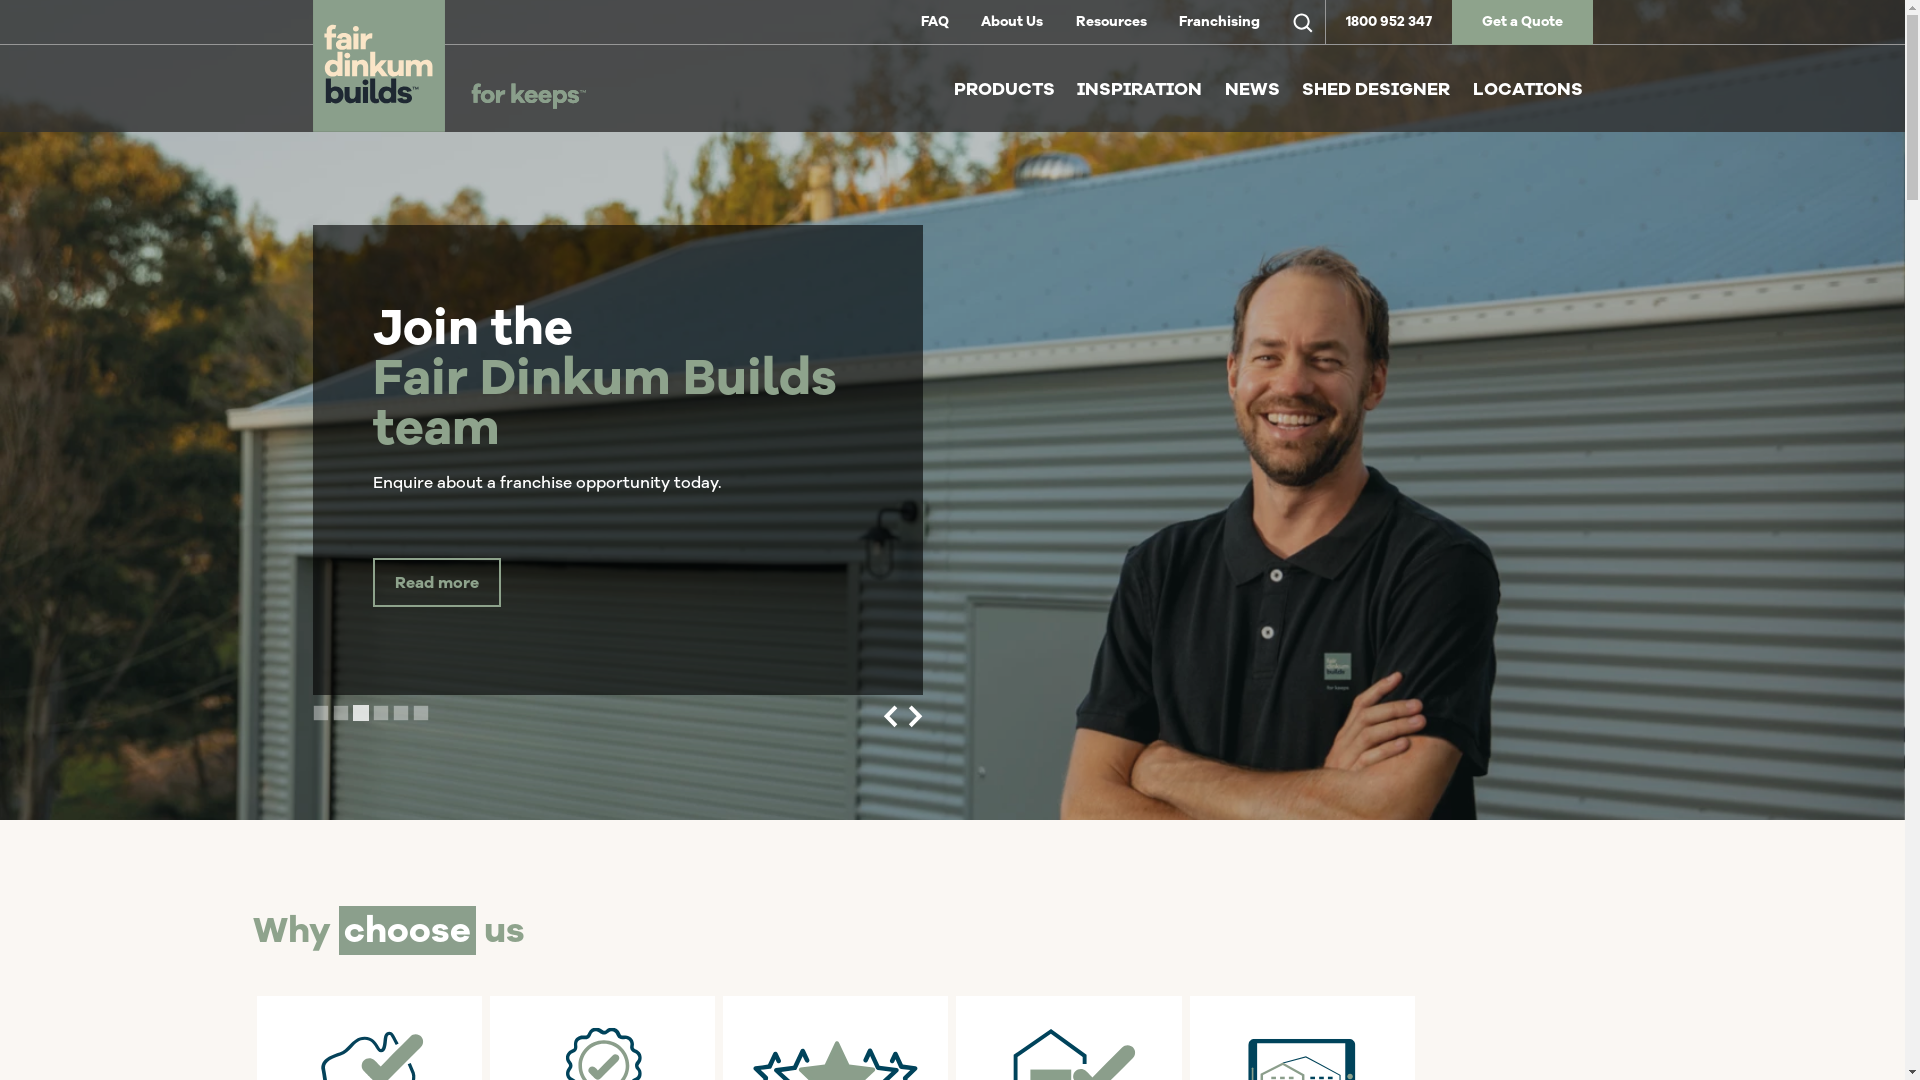 Image resolution: width=1920 pixels, height=1080 pixels. What do you see at coordinates (1522, 22) in the screenshot?
I see `Get a Quote` at bounding box center [1522, 22].